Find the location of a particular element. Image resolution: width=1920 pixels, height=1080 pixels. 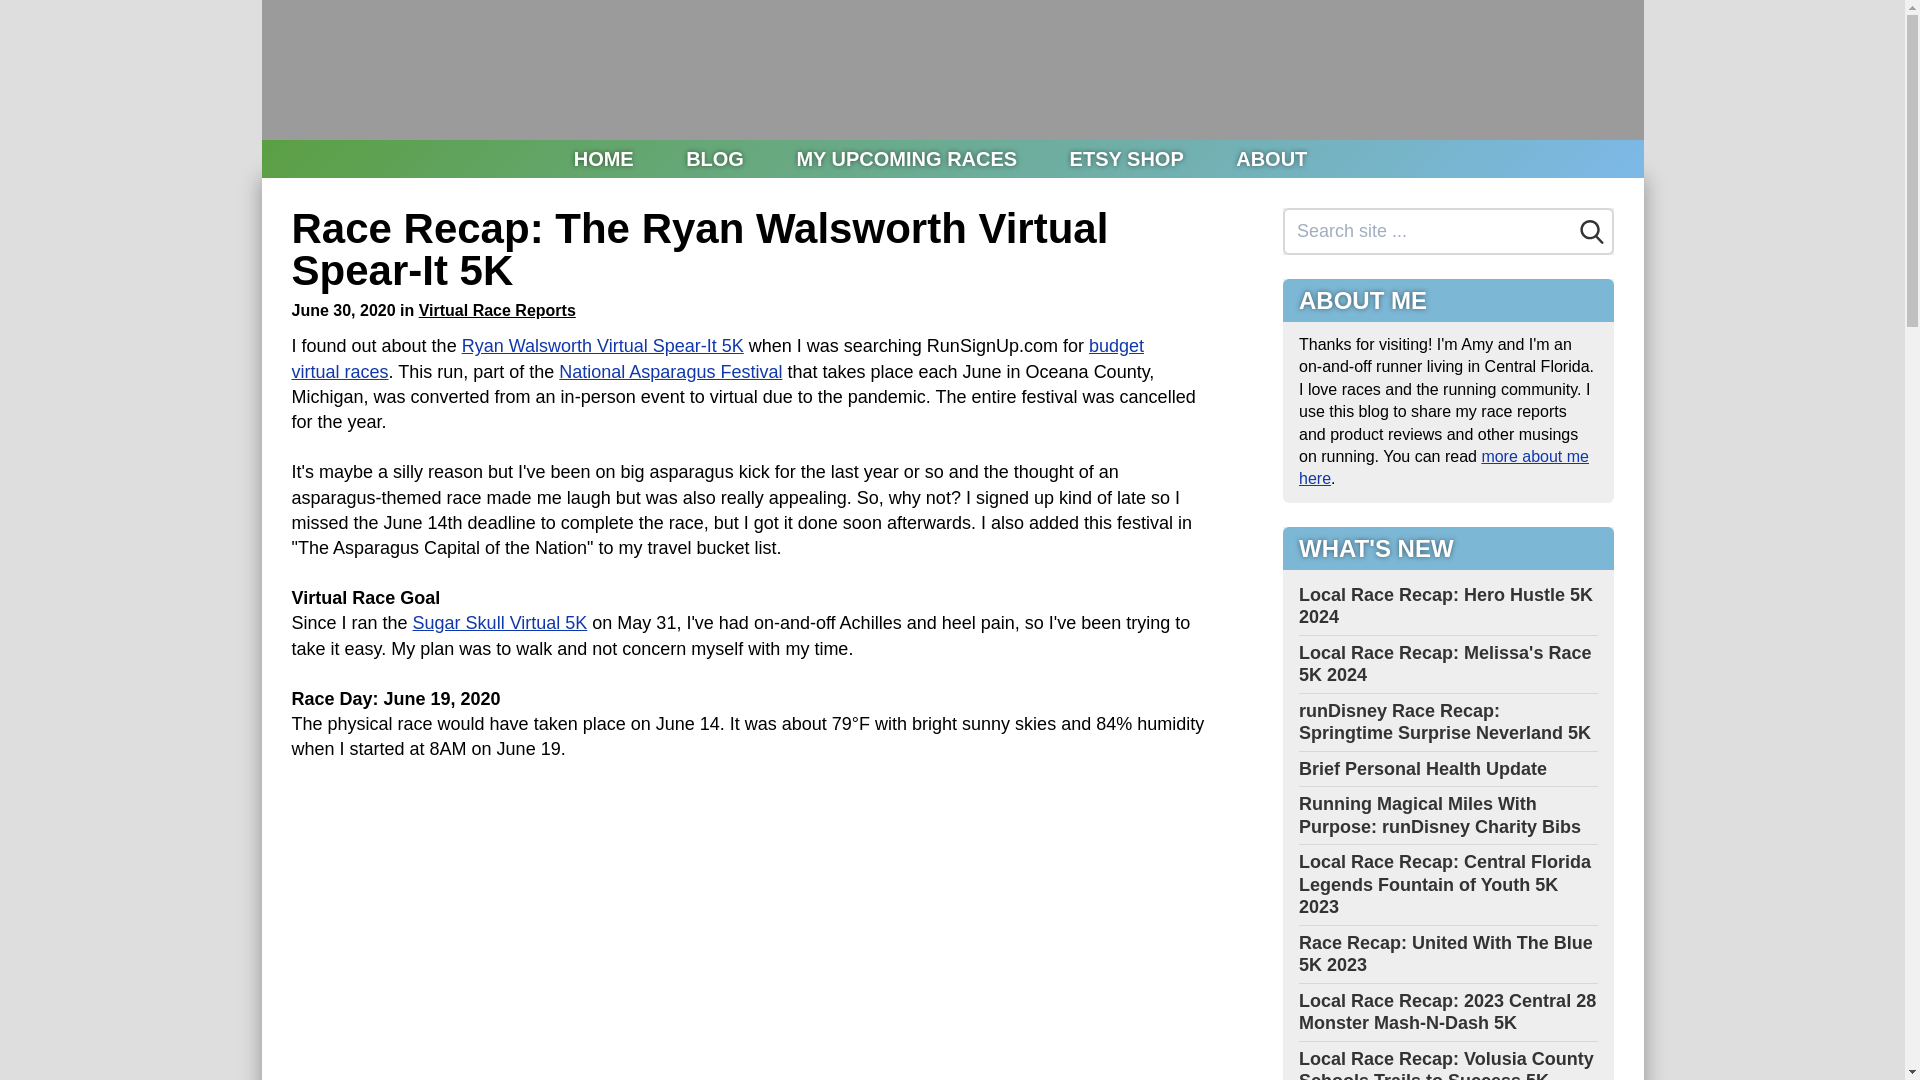

National Asparagus Festival is located at coordinates (670, 372).